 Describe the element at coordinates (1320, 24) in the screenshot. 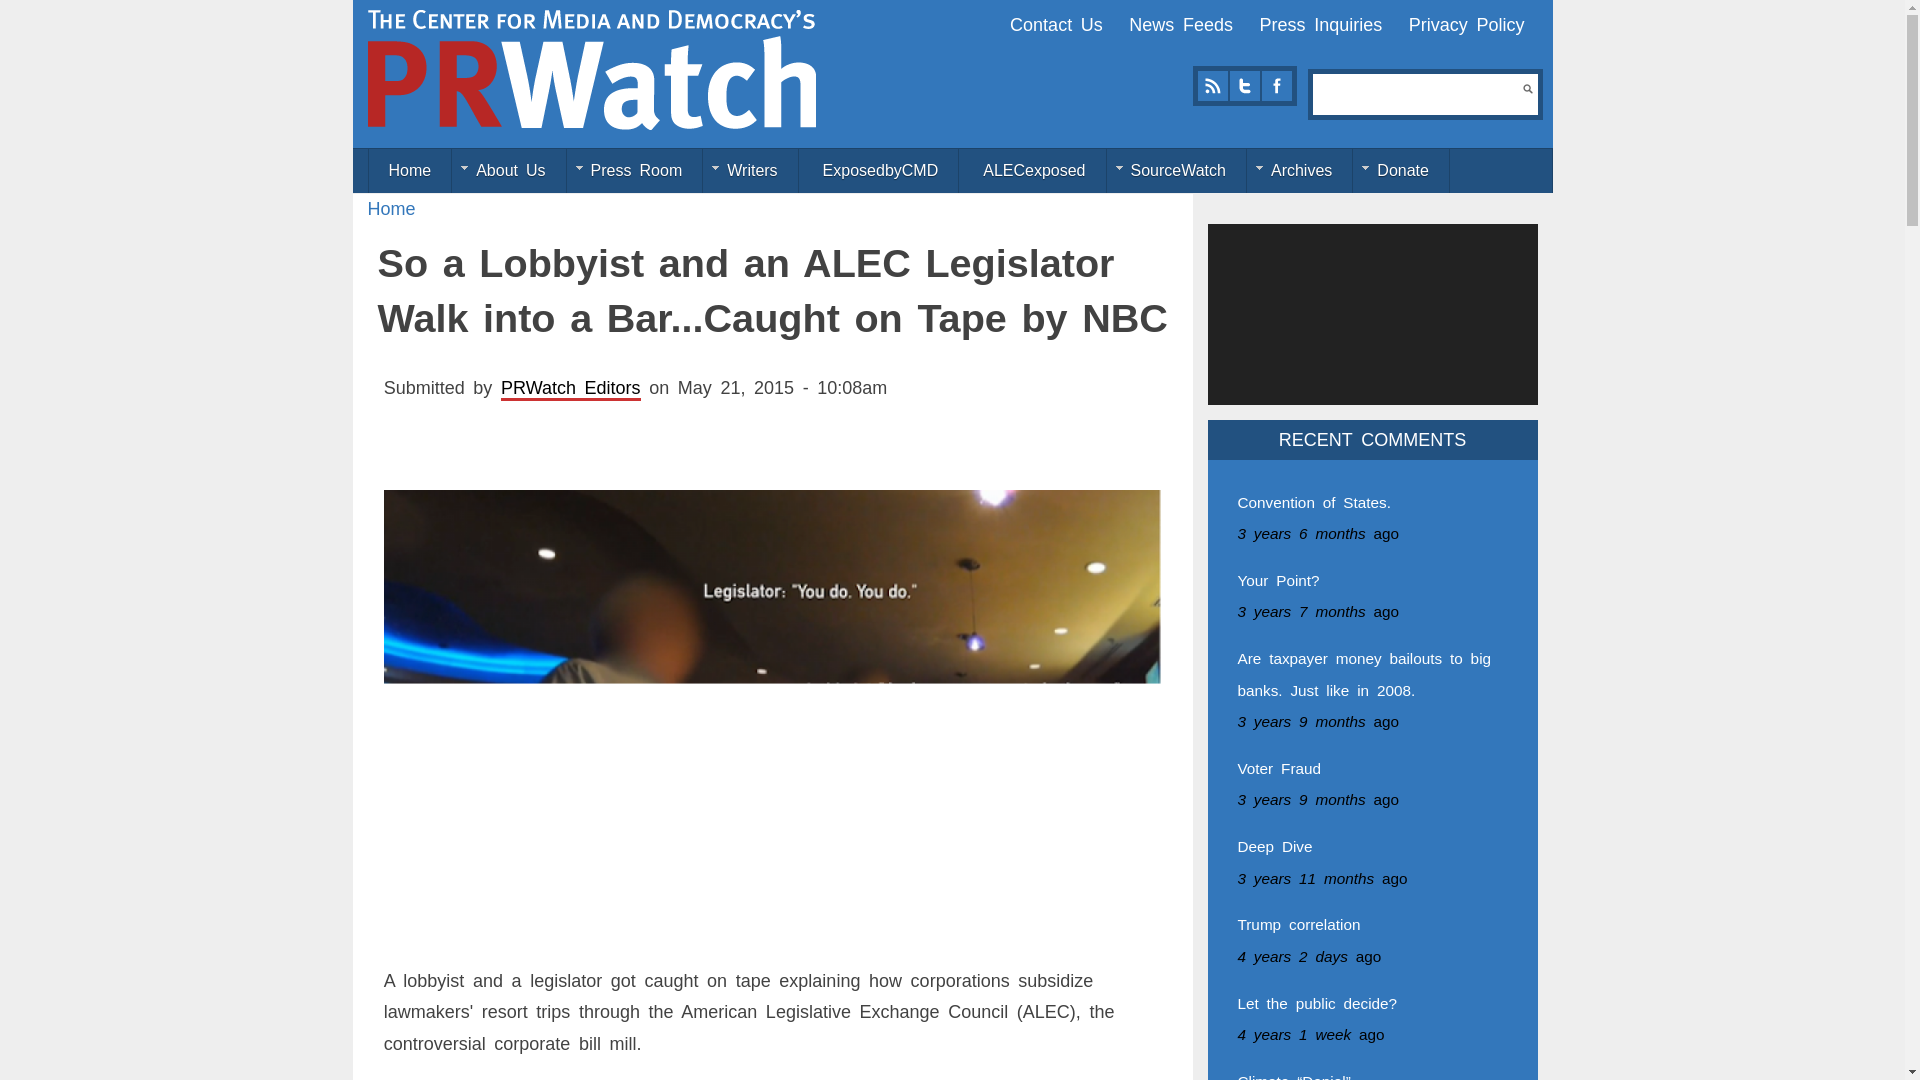

I see `Press Inquiries` at that location.